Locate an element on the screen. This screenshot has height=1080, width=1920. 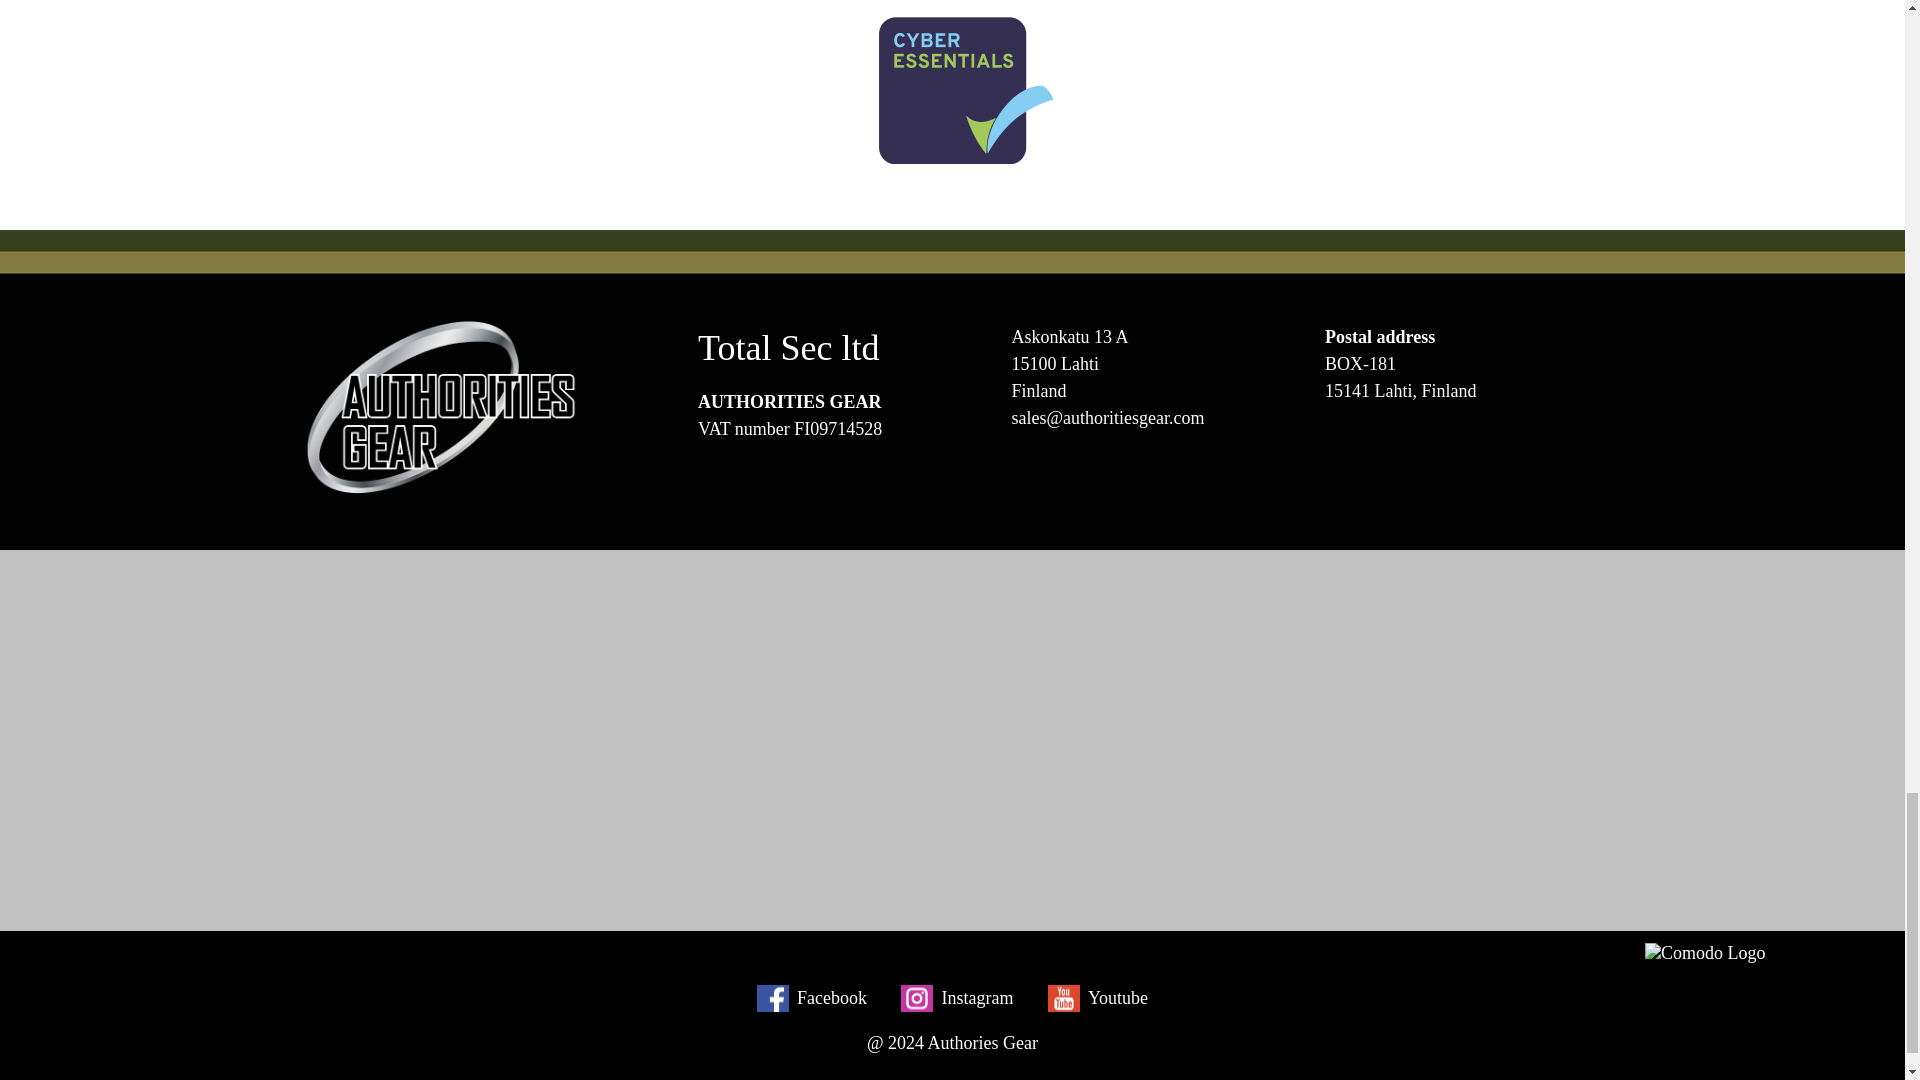
Instagram is located at coordinates (956, 998).